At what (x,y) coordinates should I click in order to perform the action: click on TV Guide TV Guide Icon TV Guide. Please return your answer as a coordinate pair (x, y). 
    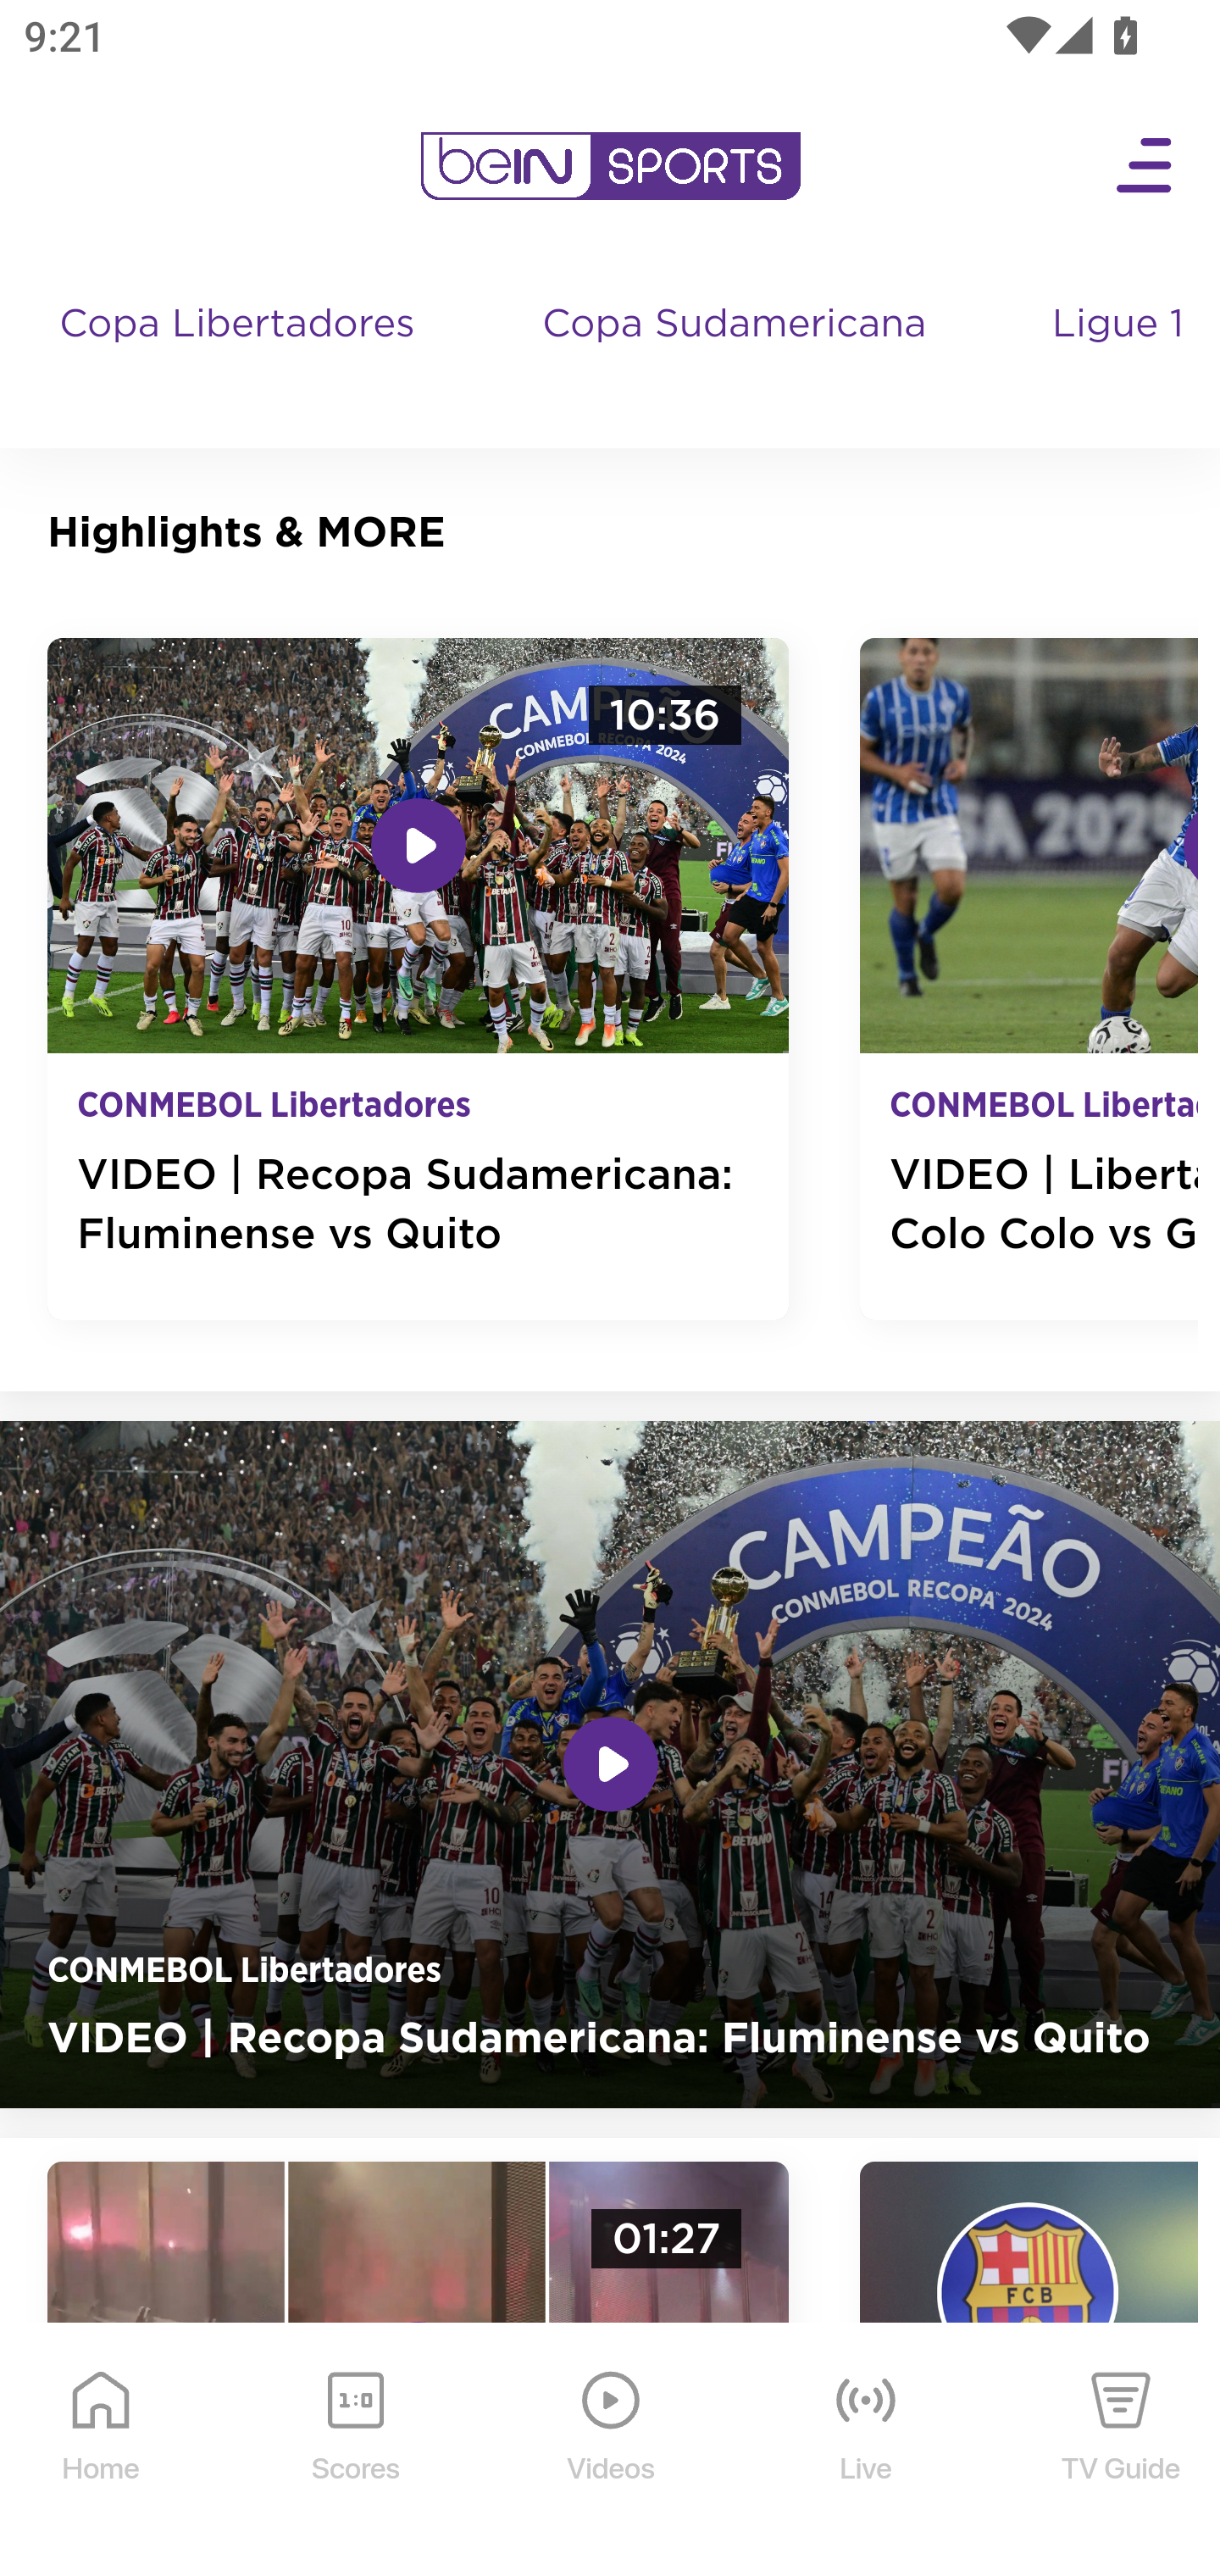
    Looking at the image, I should click on (1122, 2451).